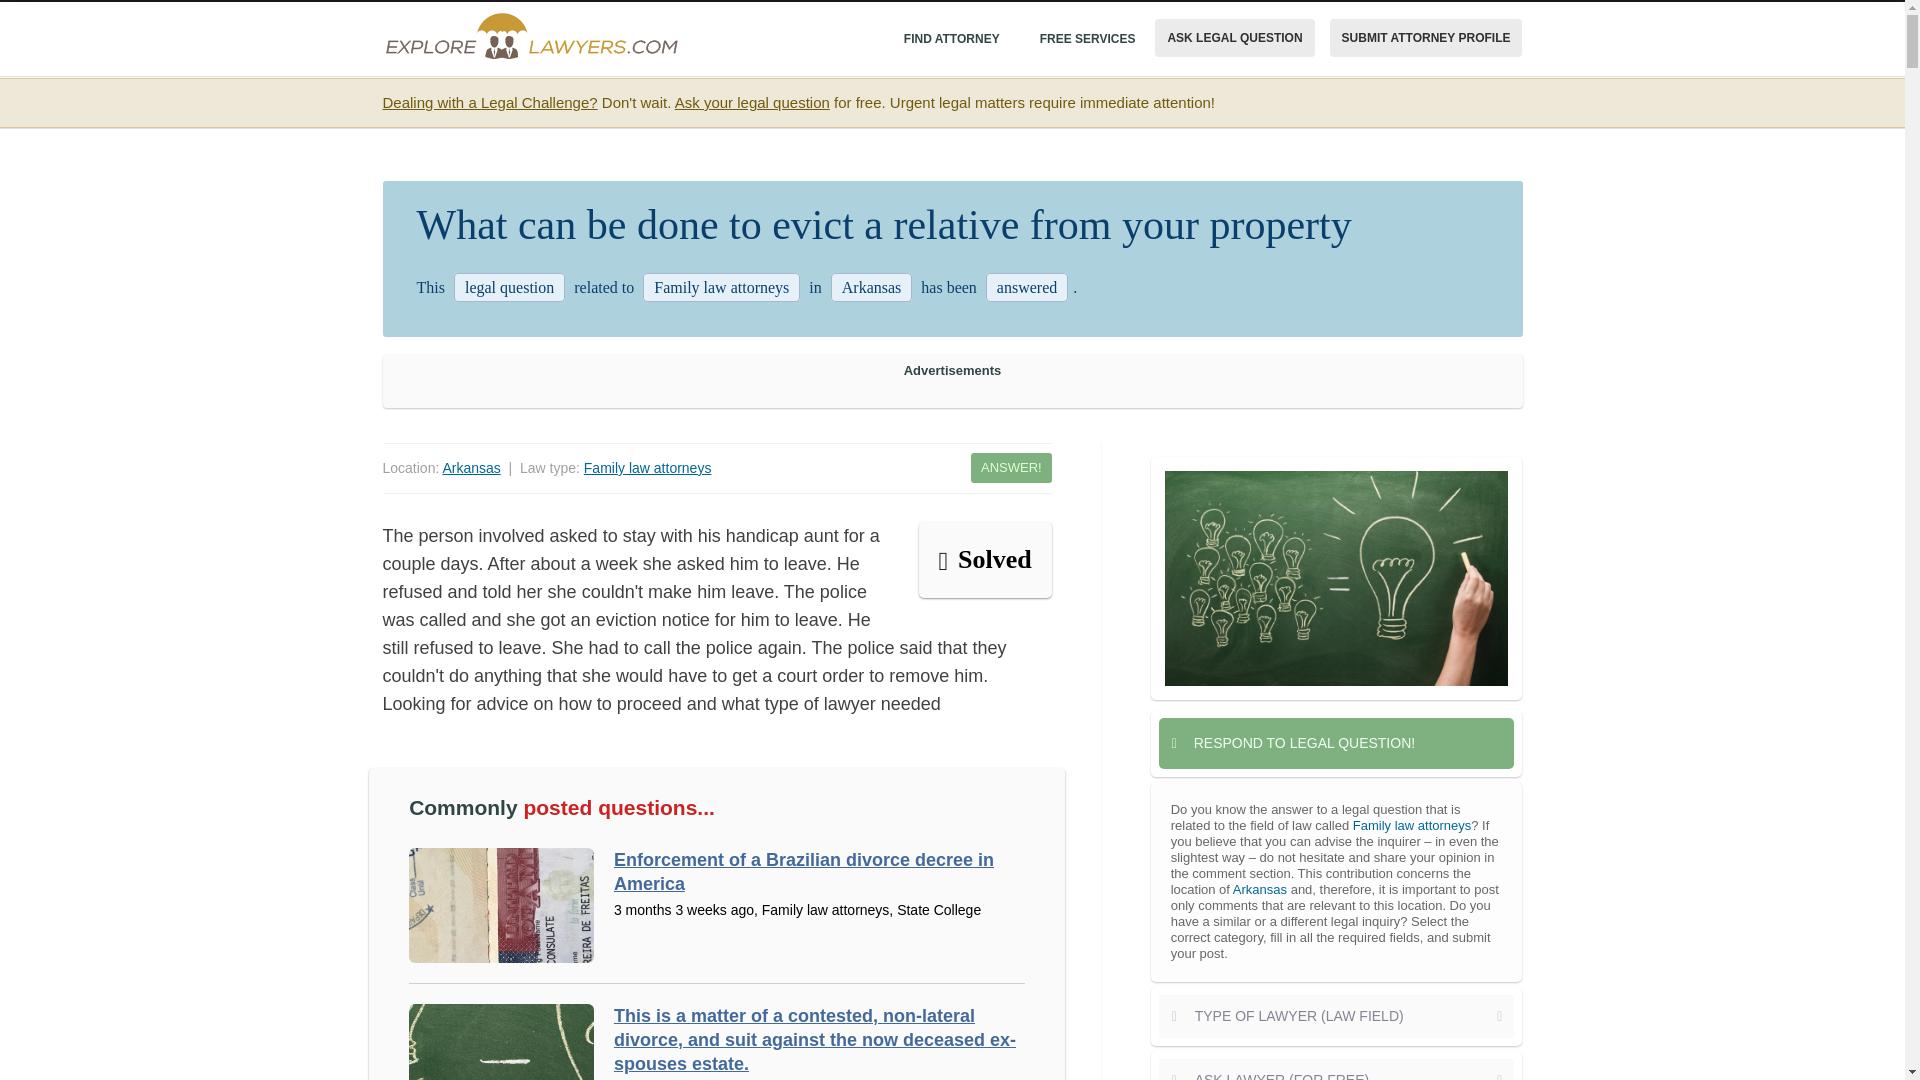  What do you see at coordinates (532, 36) in the screenshot?
I see `Explore Lawyers - find the best attorney near you!` at bounding box center [532, 36].